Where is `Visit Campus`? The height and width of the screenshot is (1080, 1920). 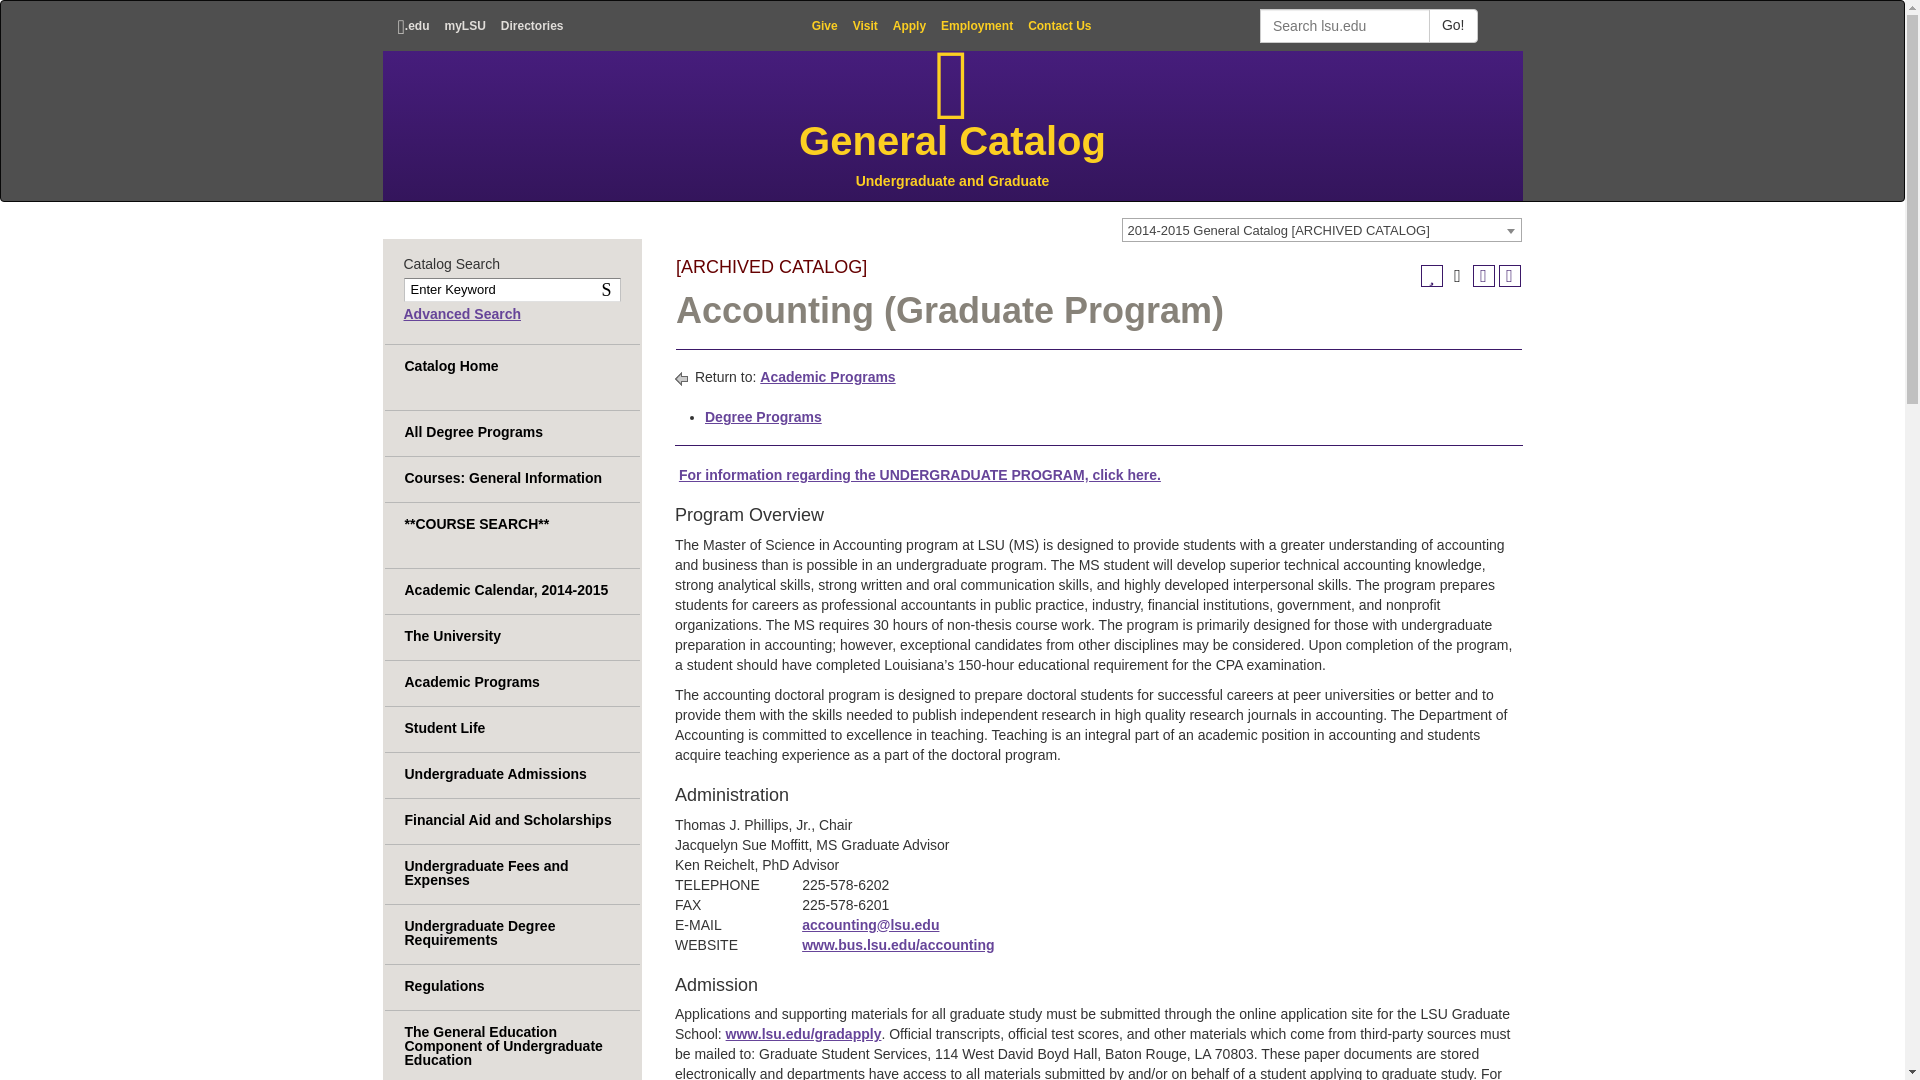
Visit Campus is located at coordinates (864, 26).